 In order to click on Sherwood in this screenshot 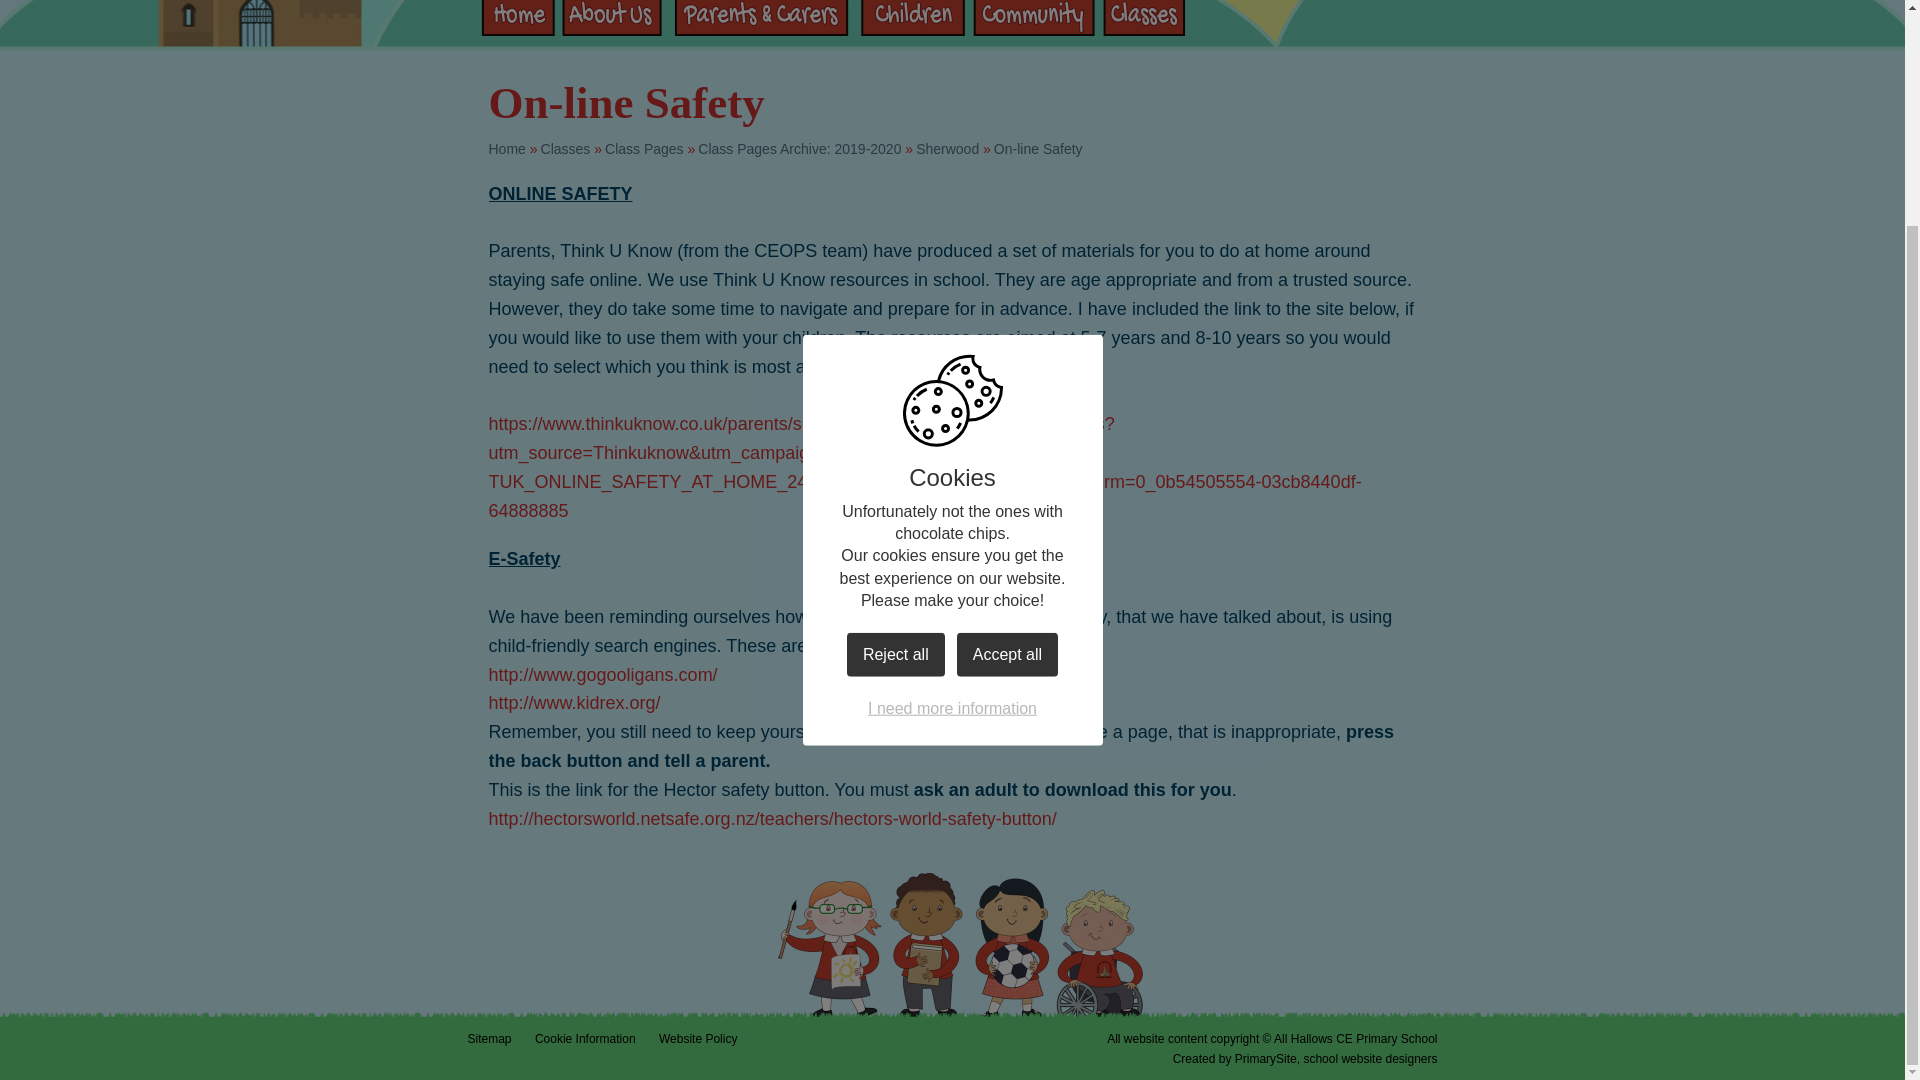, I will do `click(947, 148)`.